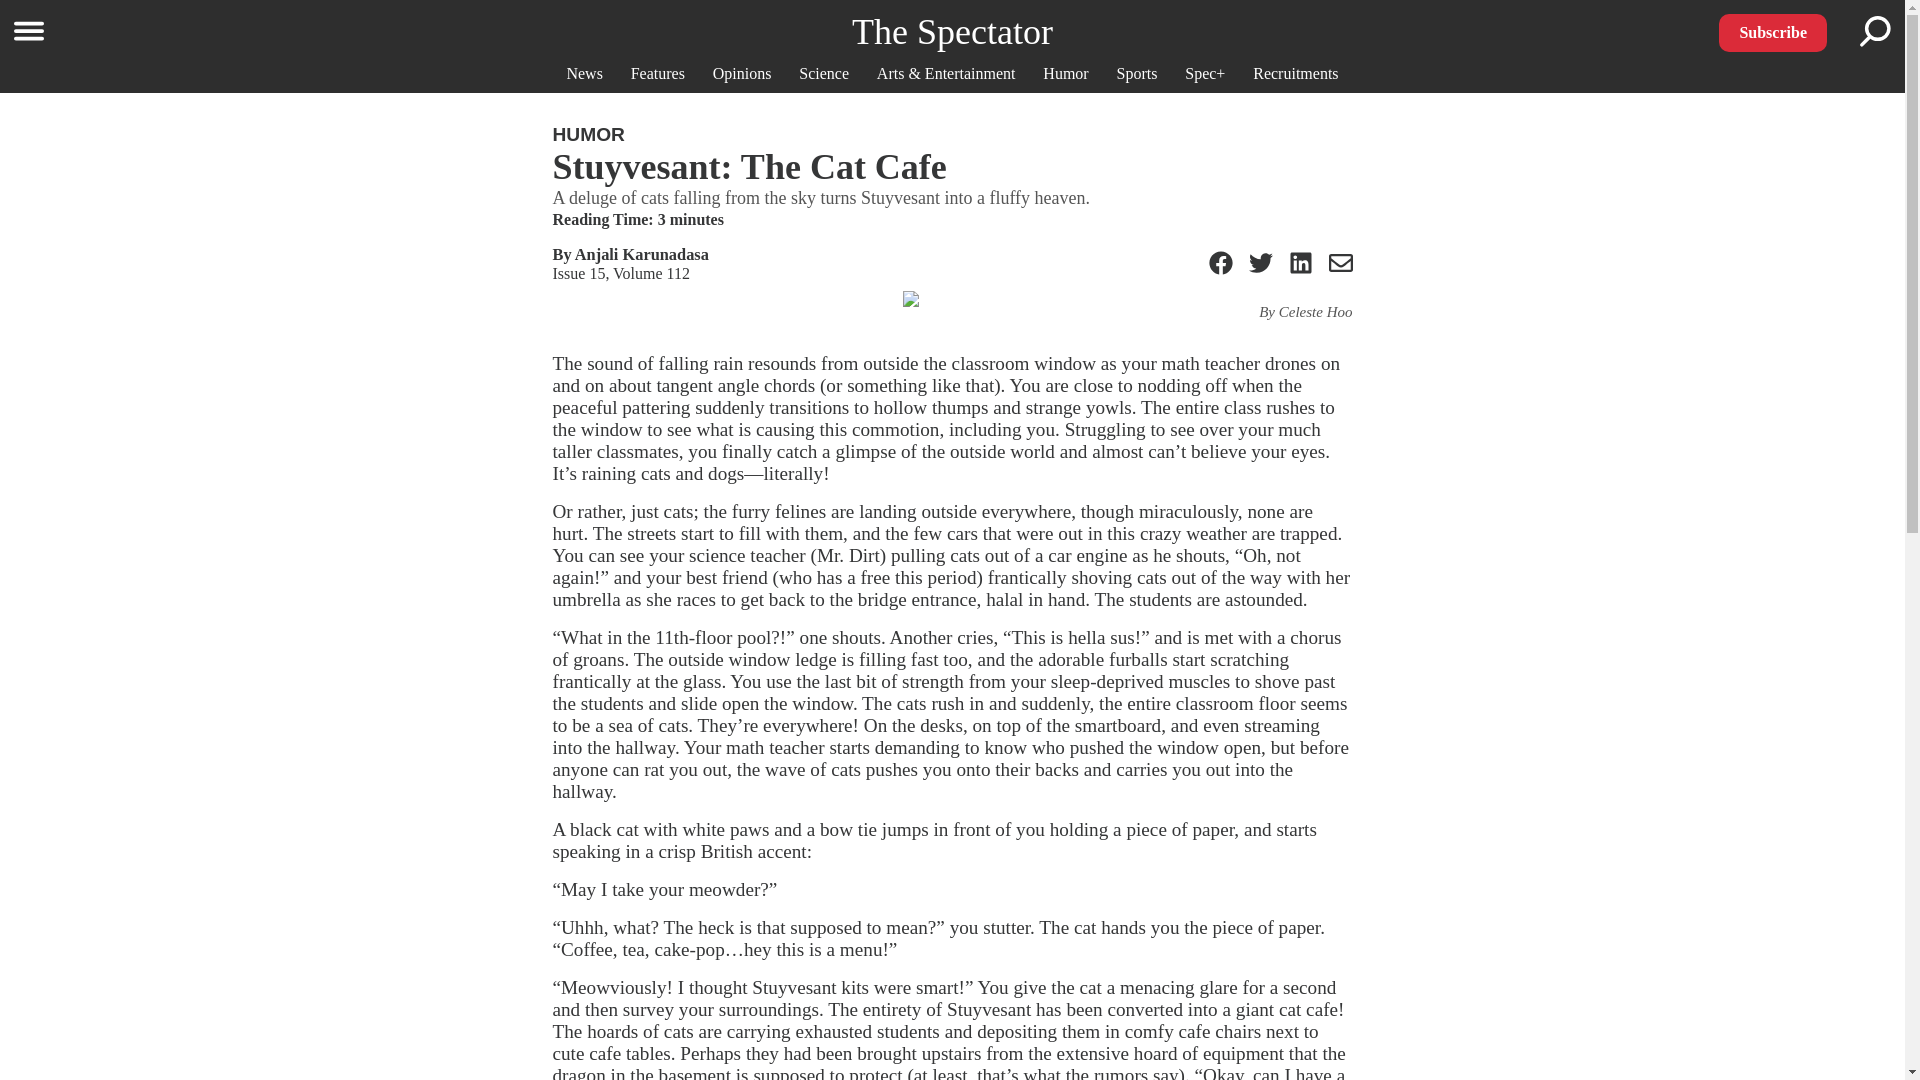  What do you see at coordinates (742, 73) in the screenshot?
I see `Opinions` at bounding box center [742, 73].